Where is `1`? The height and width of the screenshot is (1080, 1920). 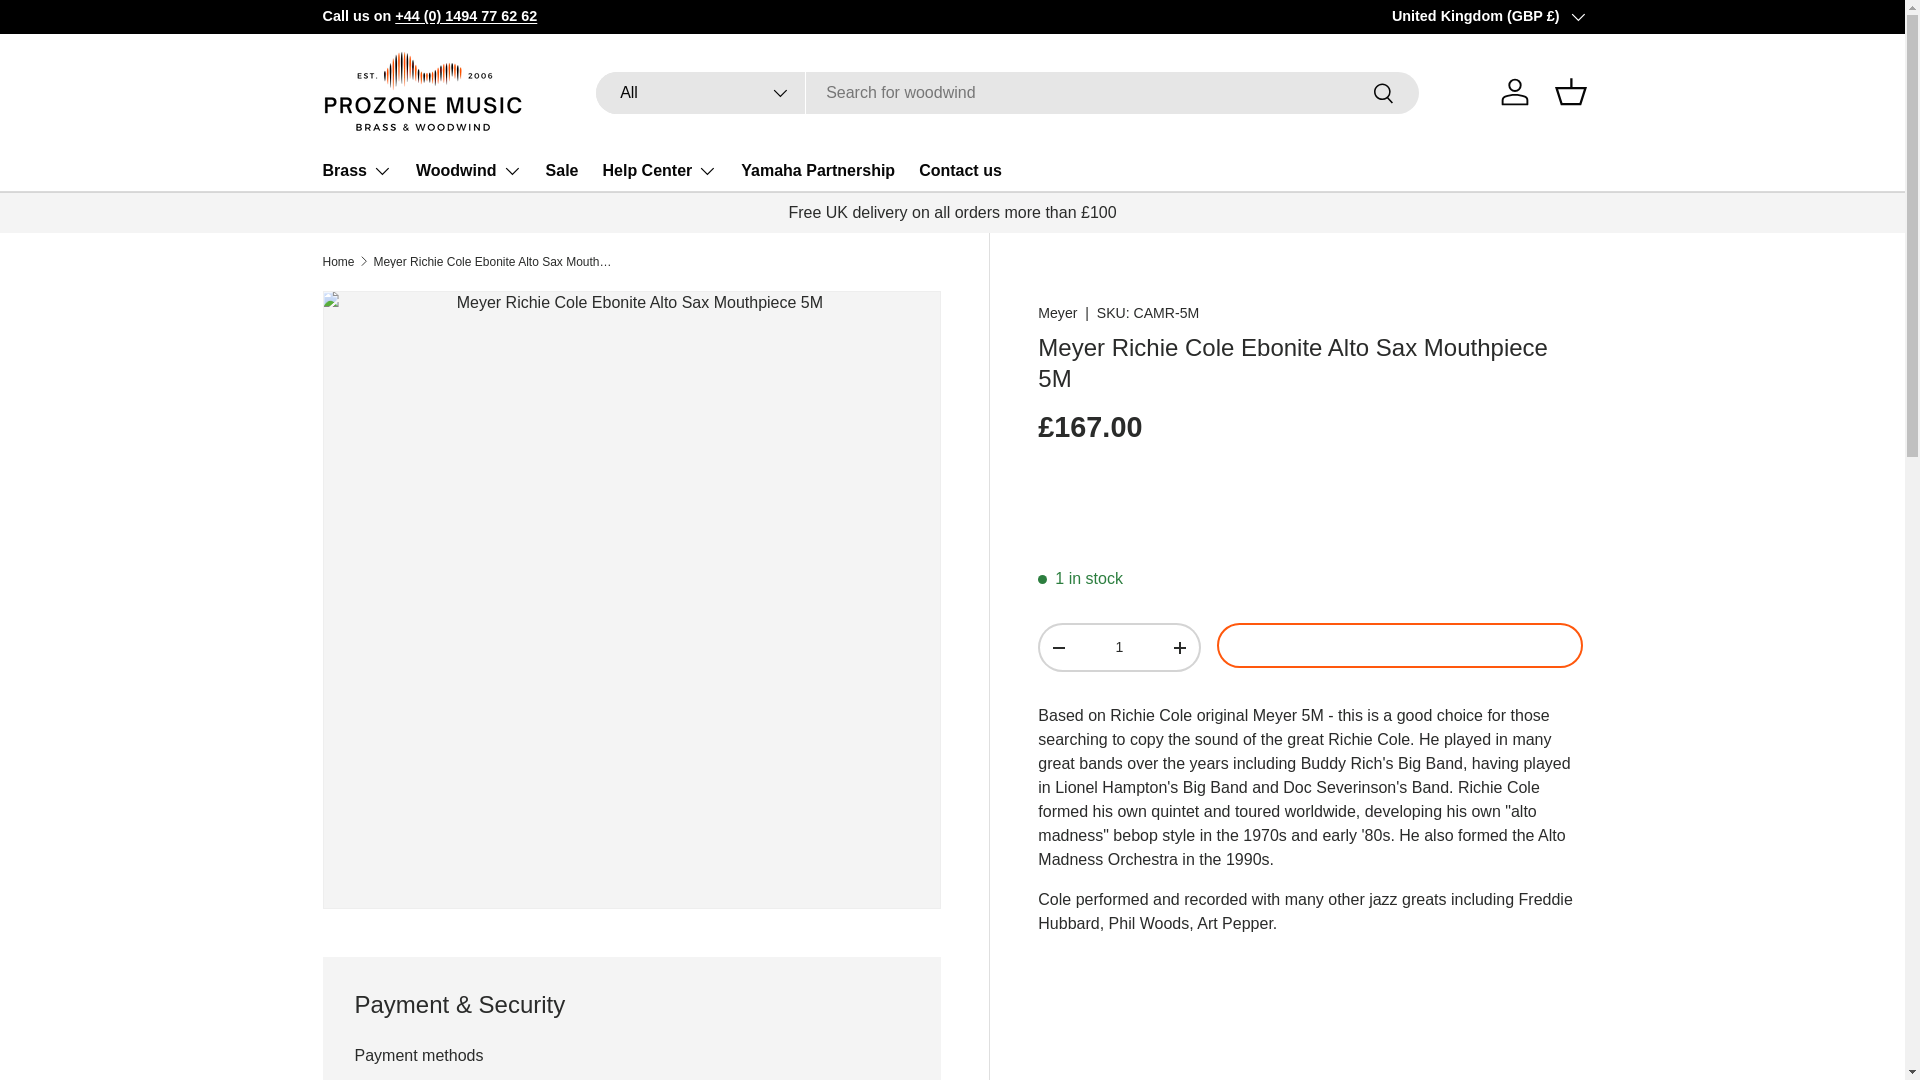
1 is located at coordinates (1118, 648).